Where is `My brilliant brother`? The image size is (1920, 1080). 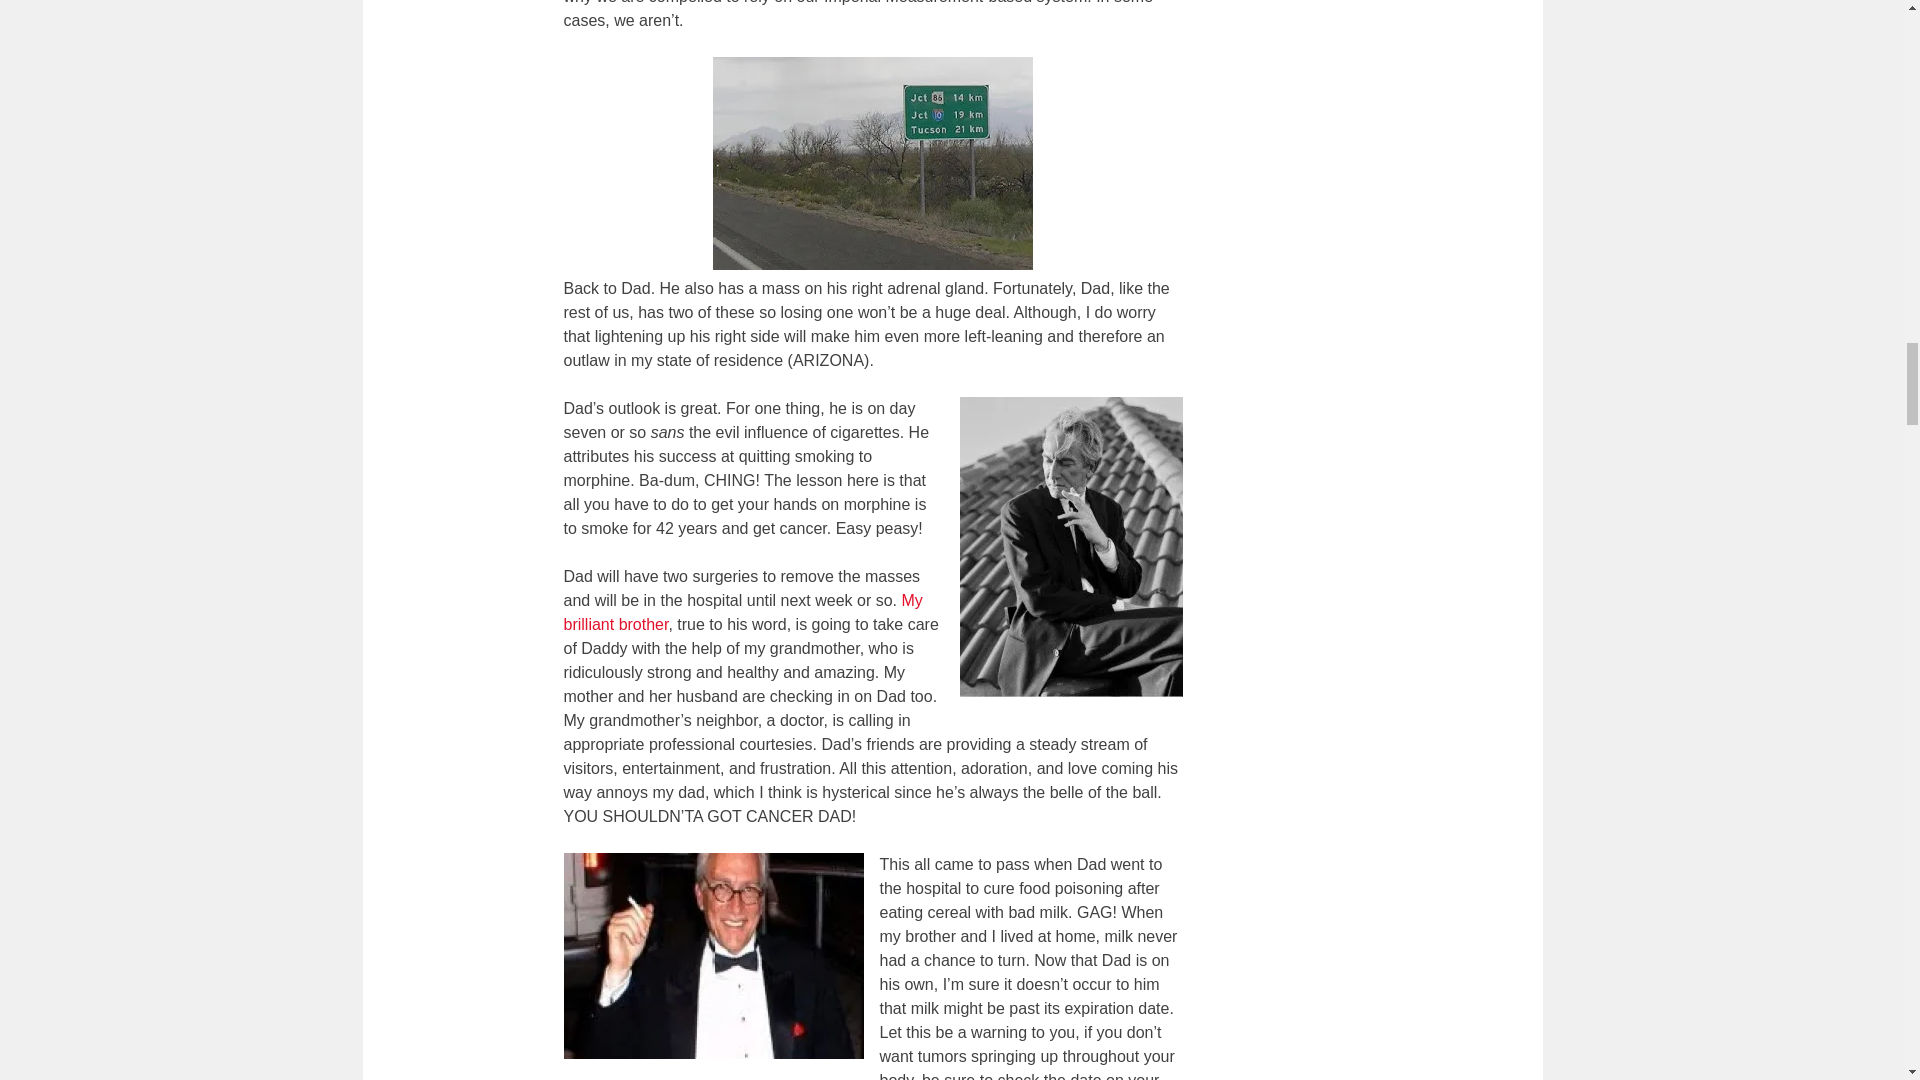
My brilliant brother is located at coordinates (744, 612).